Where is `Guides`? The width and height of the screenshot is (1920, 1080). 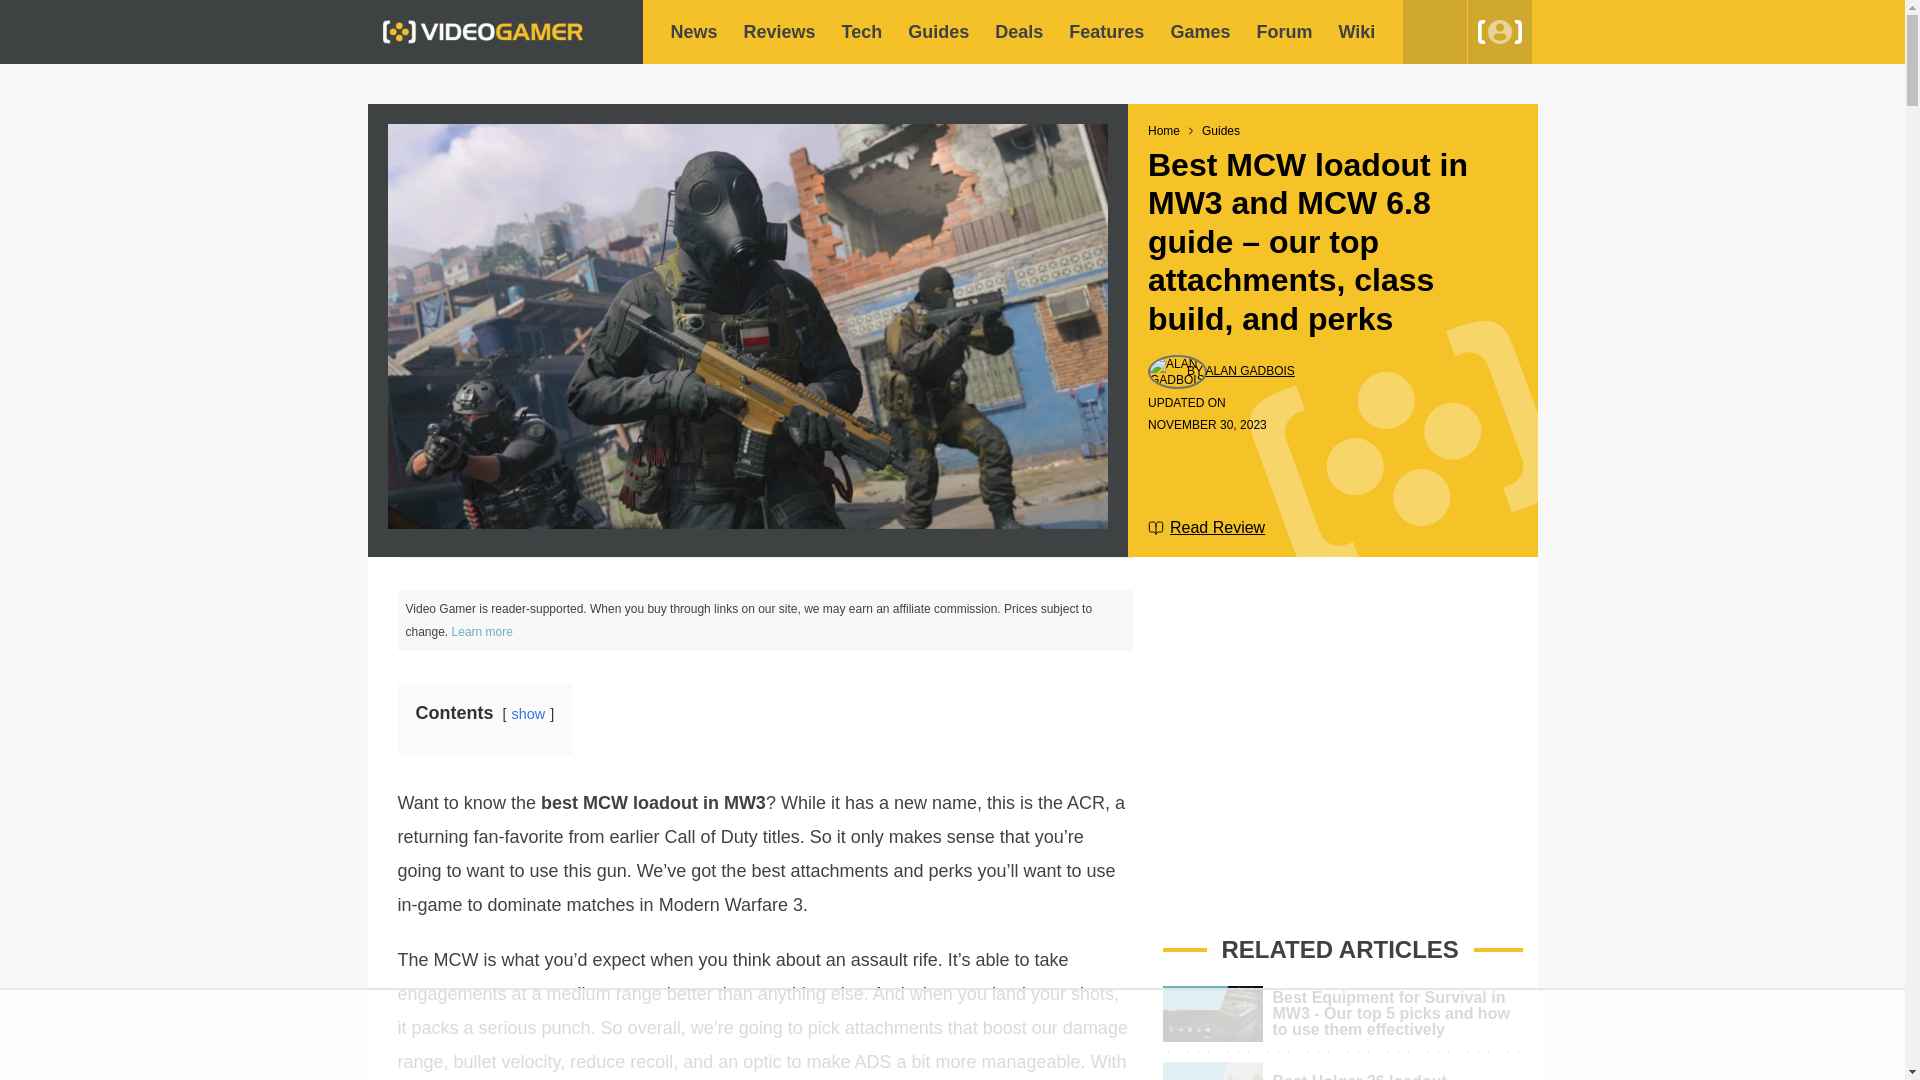 Guides is located at coordinates (1220, 131).